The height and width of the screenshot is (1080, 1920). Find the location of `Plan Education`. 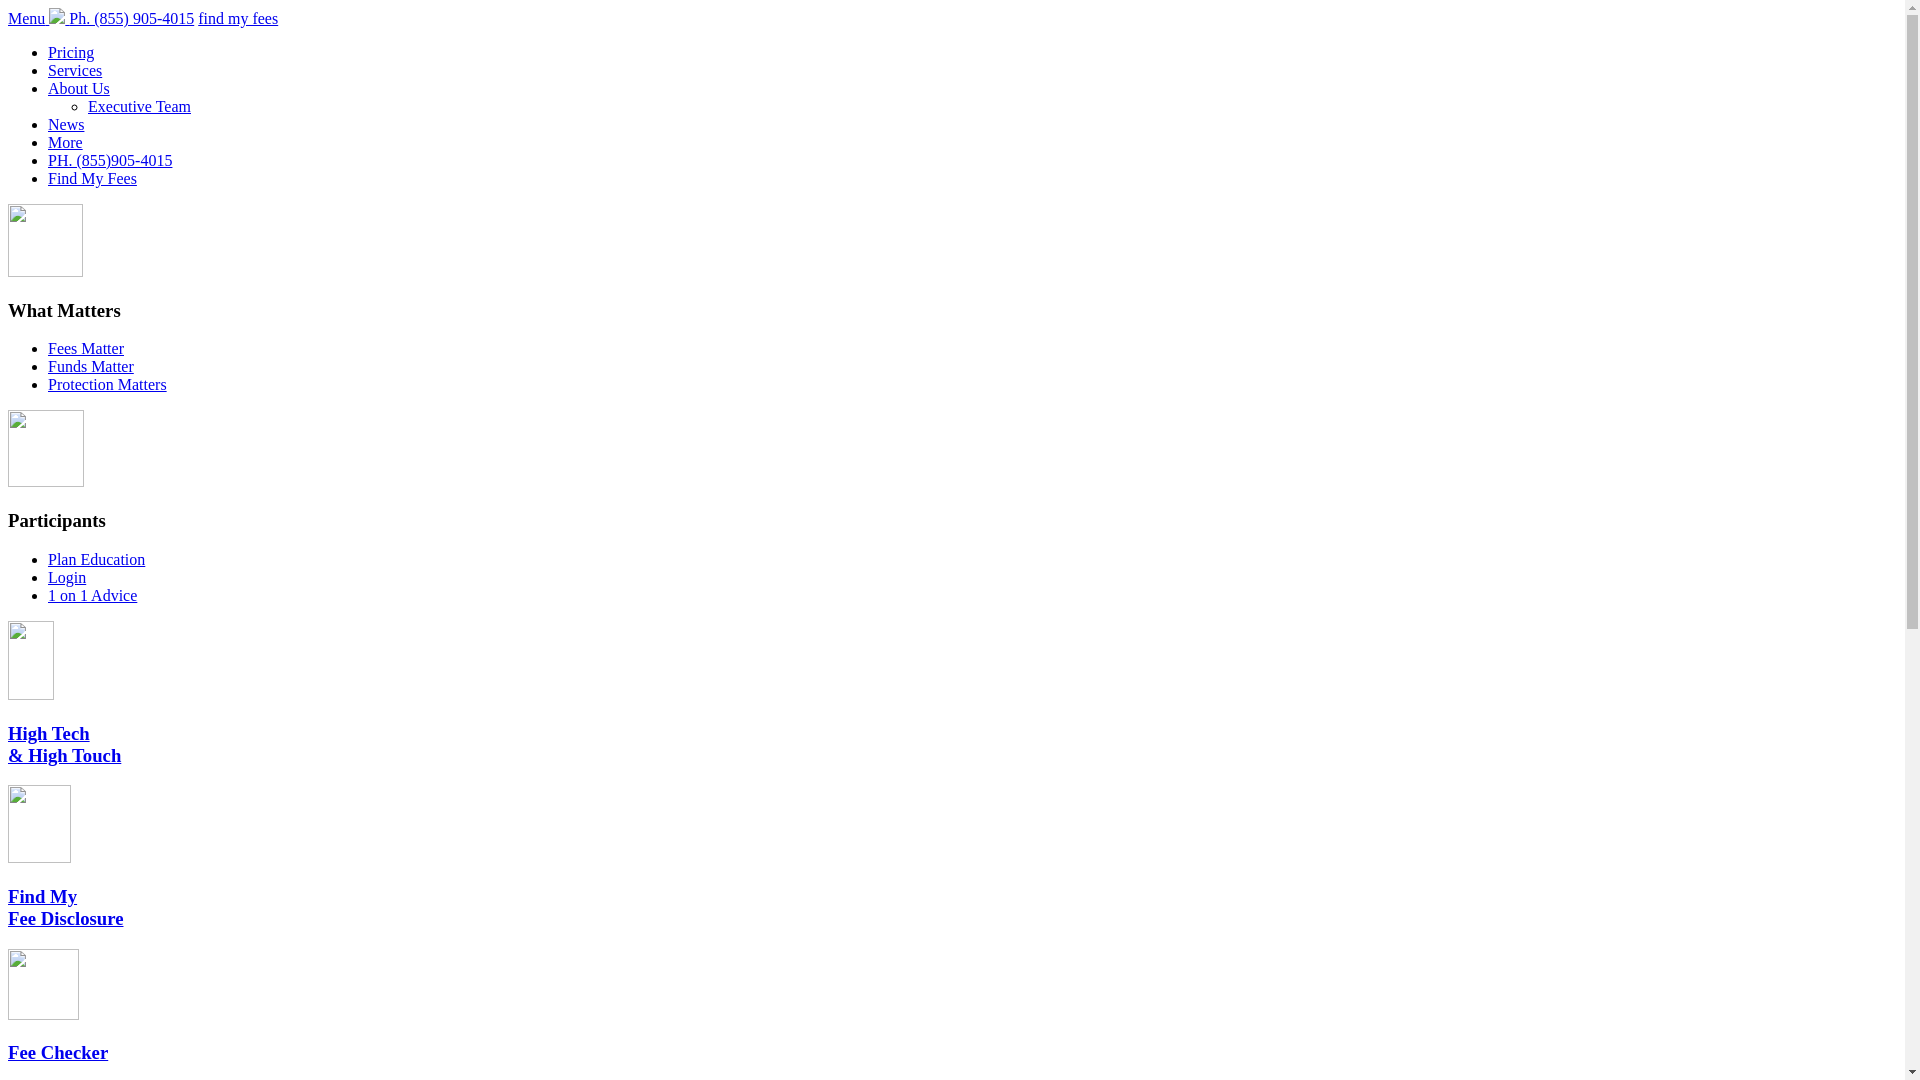

Plan Education is located at coordinates (96, 560).